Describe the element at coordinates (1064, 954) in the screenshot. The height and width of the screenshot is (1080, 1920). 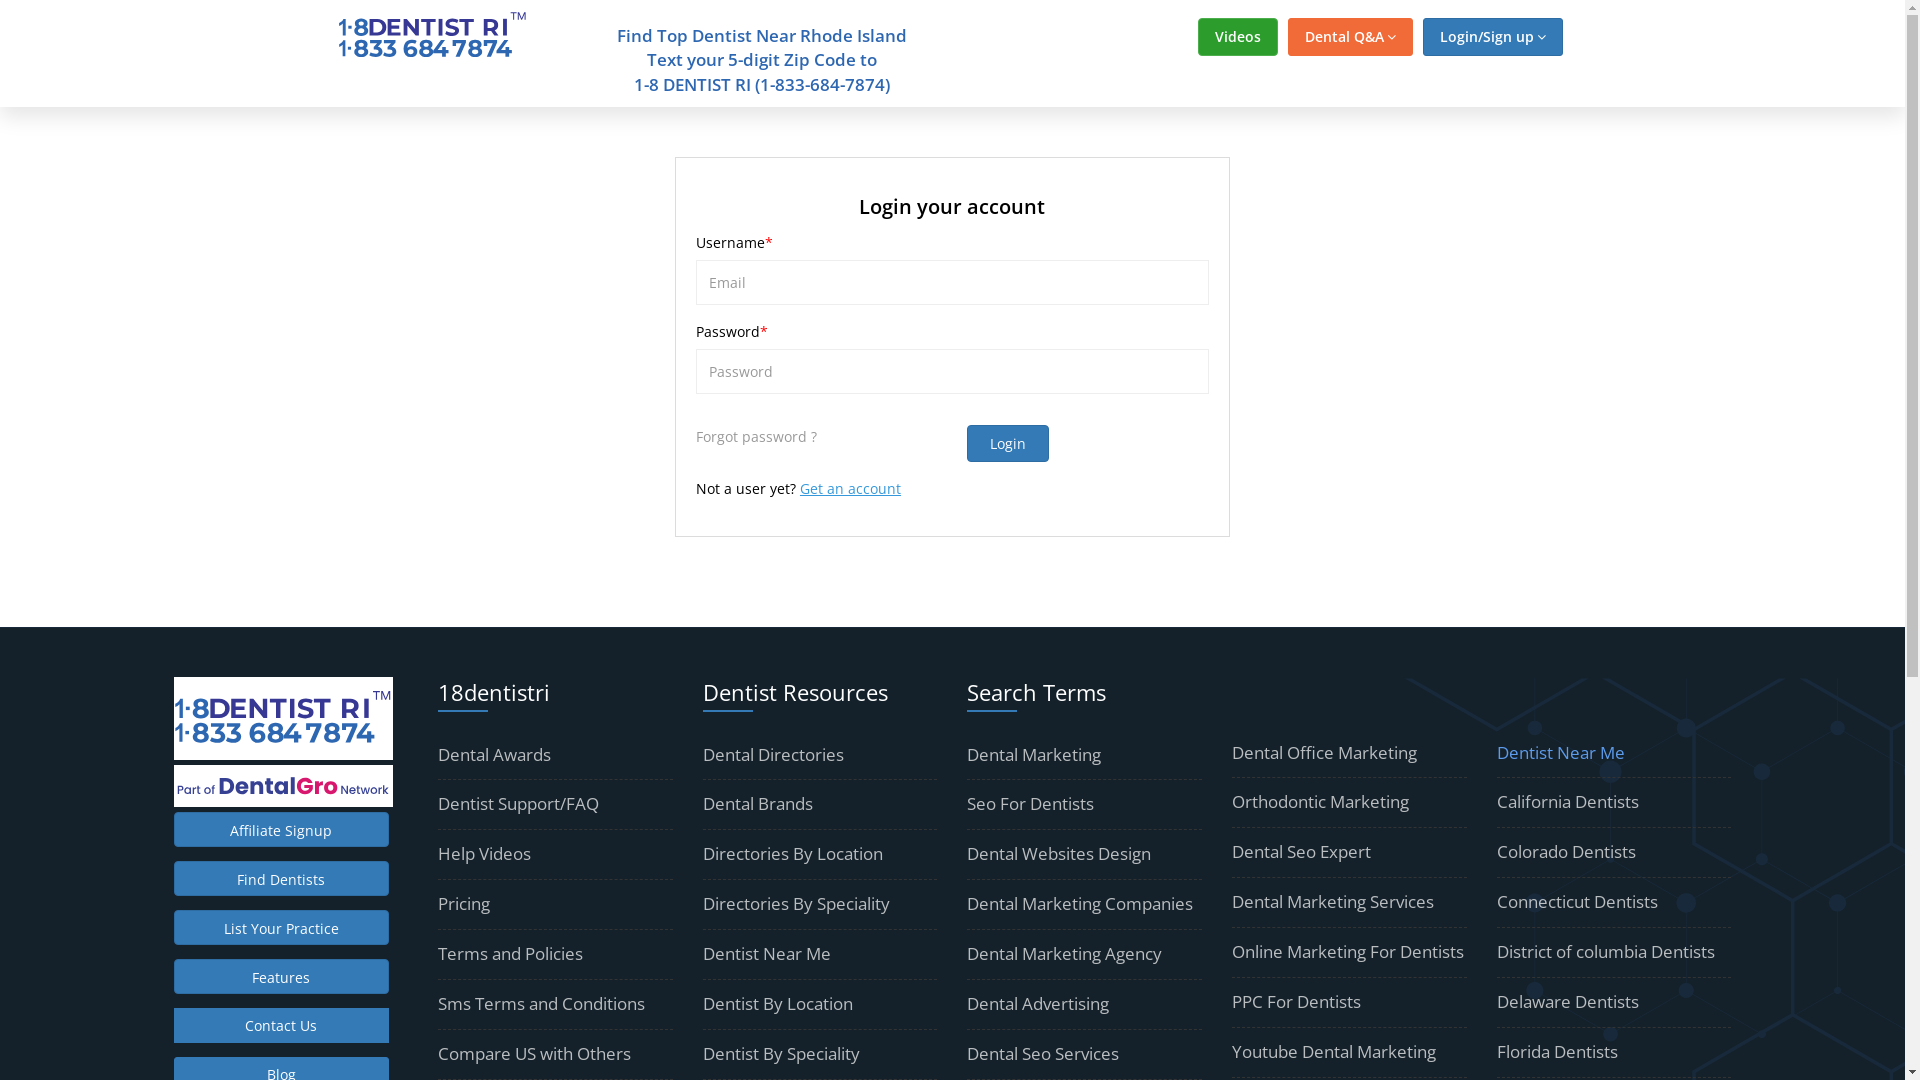
I see `Dental Marketing Agency` at that location.